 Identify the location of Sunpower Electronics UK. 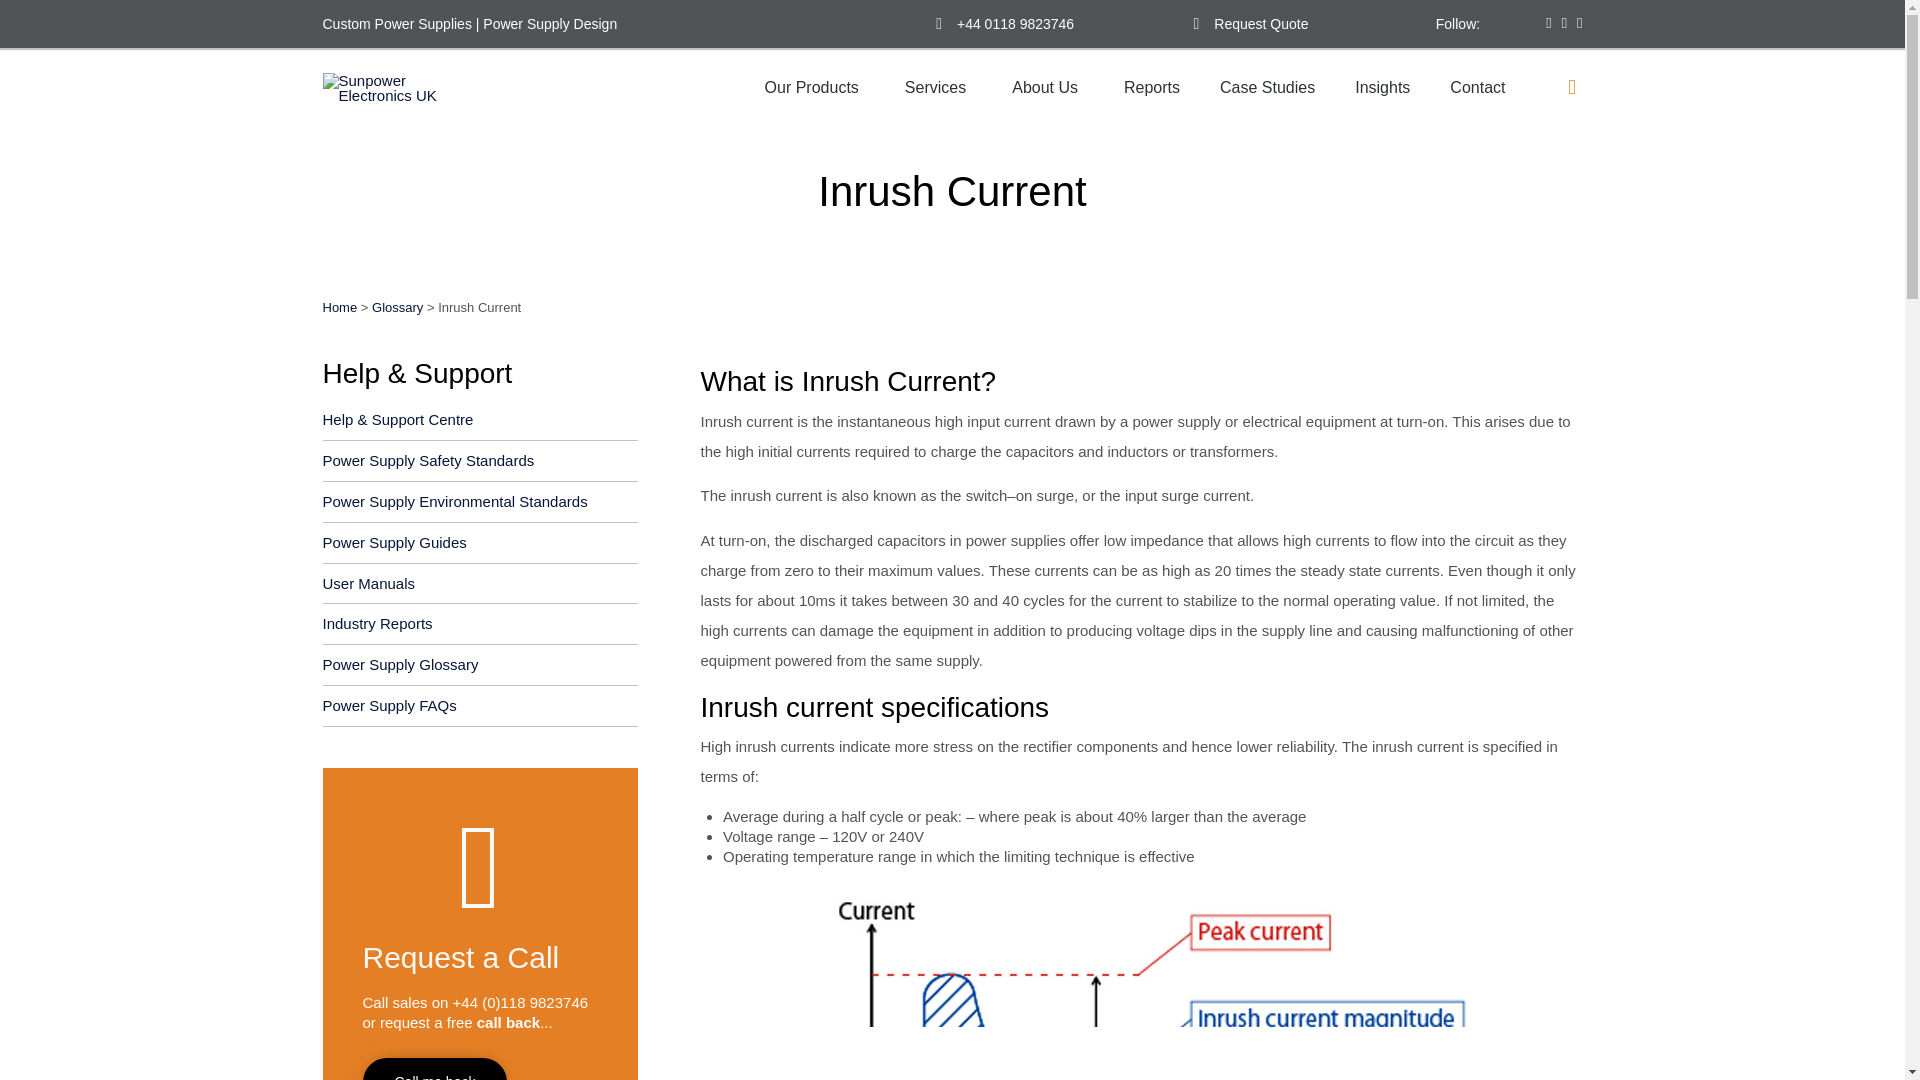
(400, 88).